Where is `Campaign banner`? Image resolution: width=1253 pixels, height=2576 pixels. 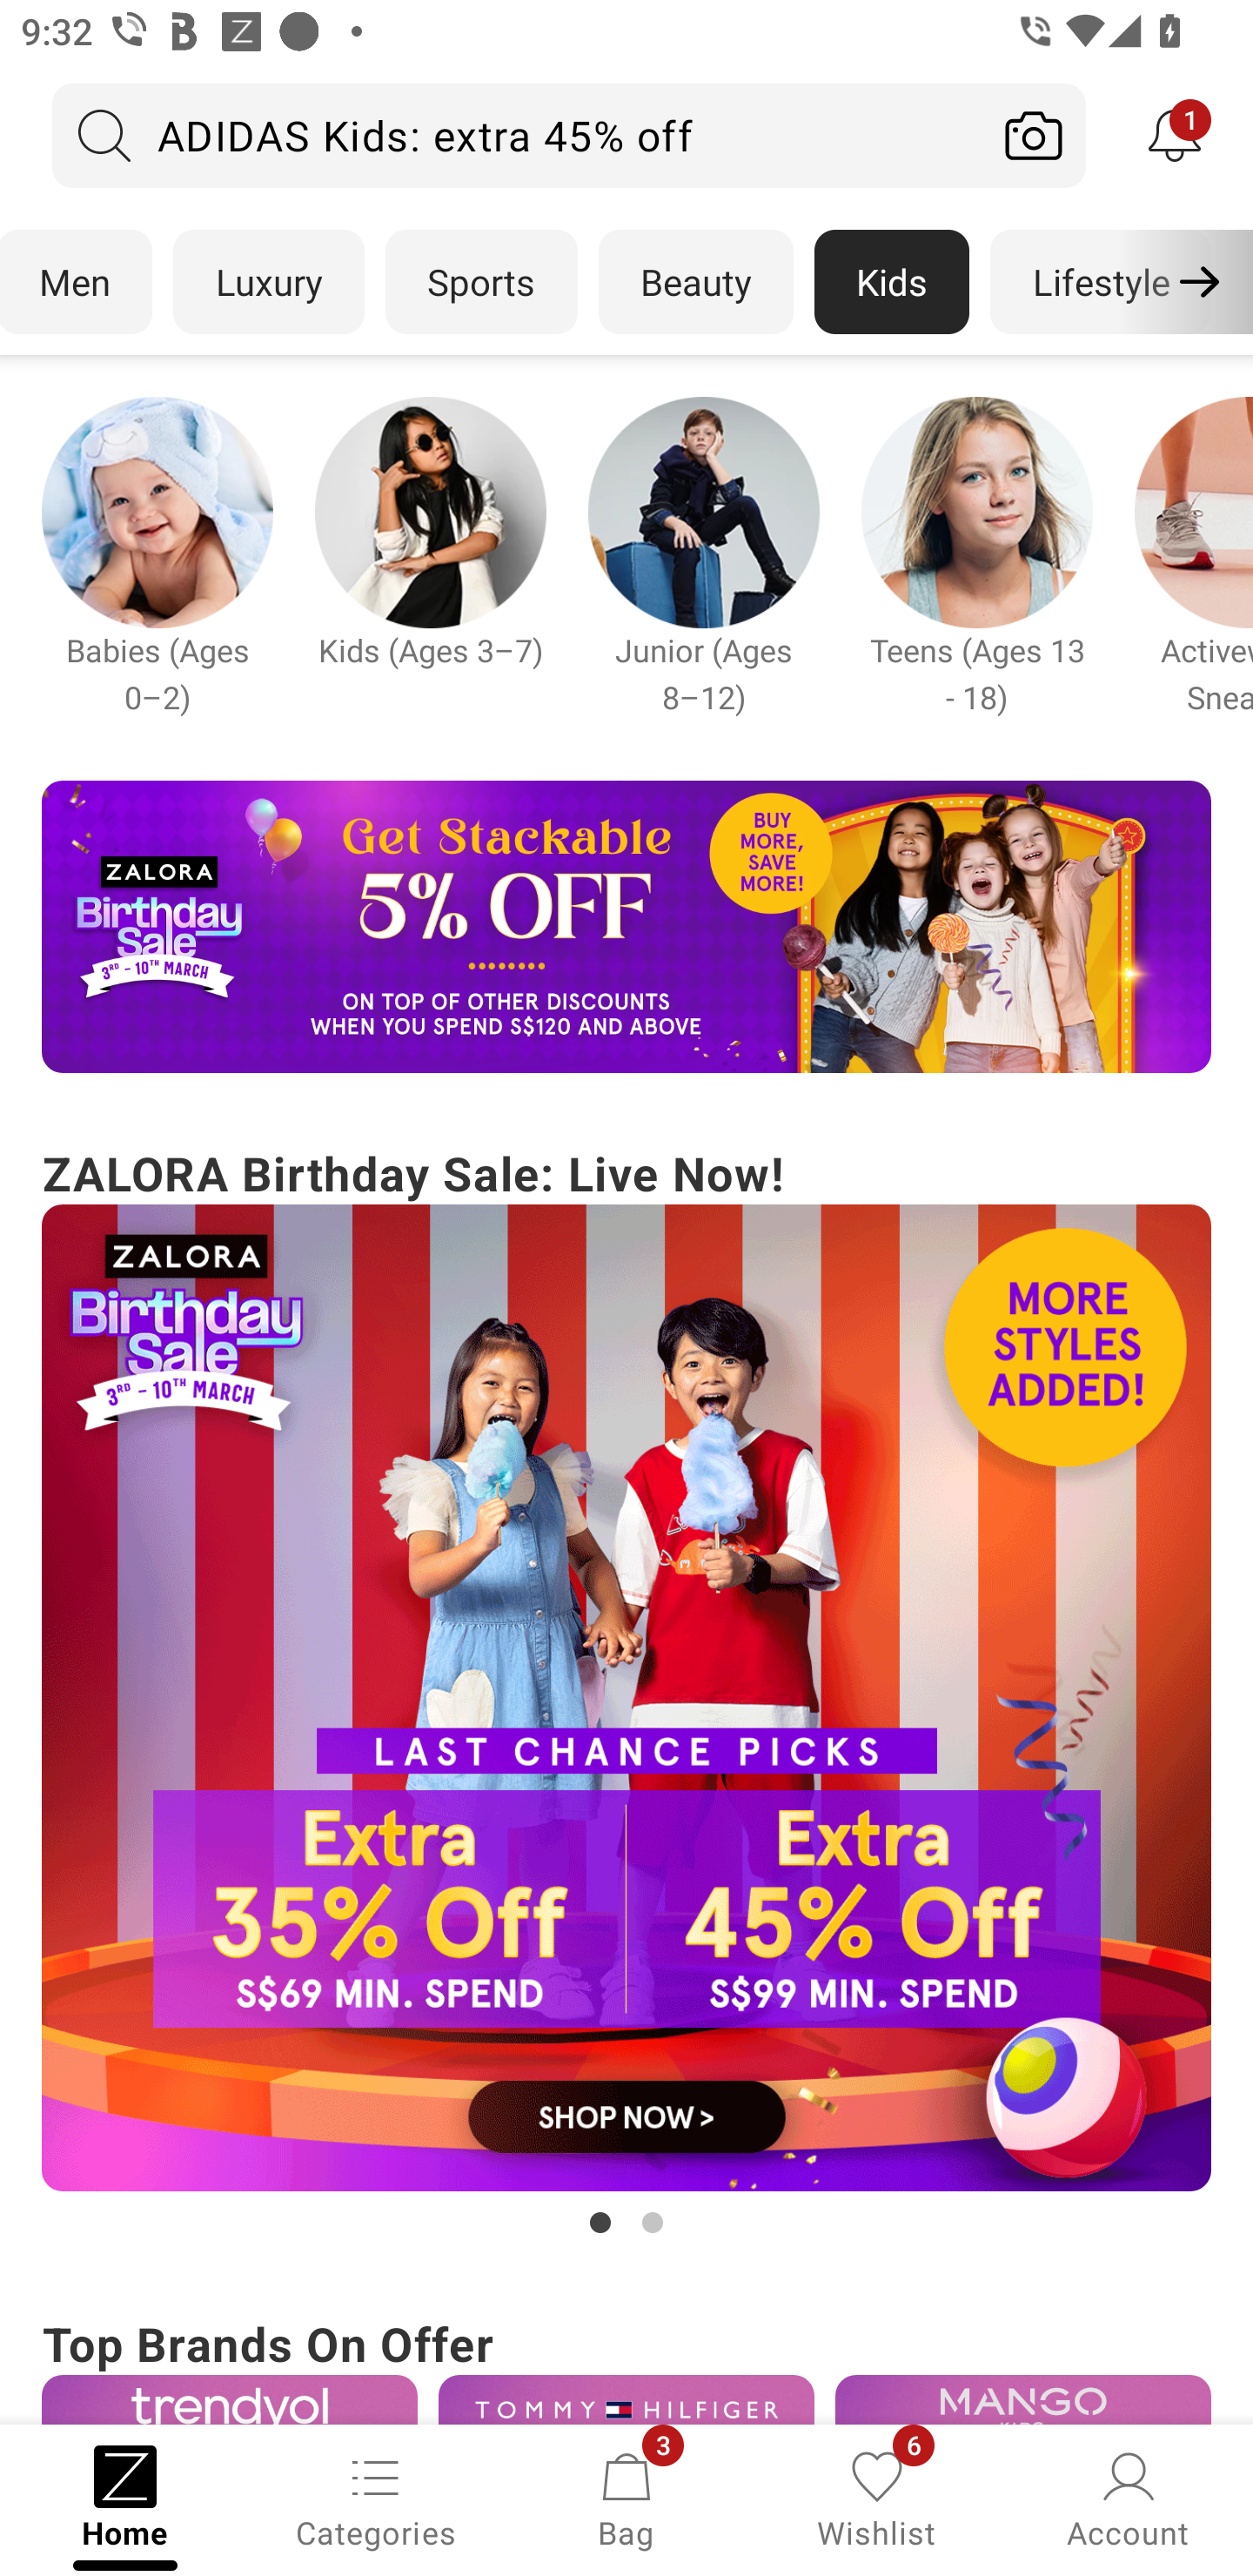 Campaign banner is located at coordinates (1023, 2399).